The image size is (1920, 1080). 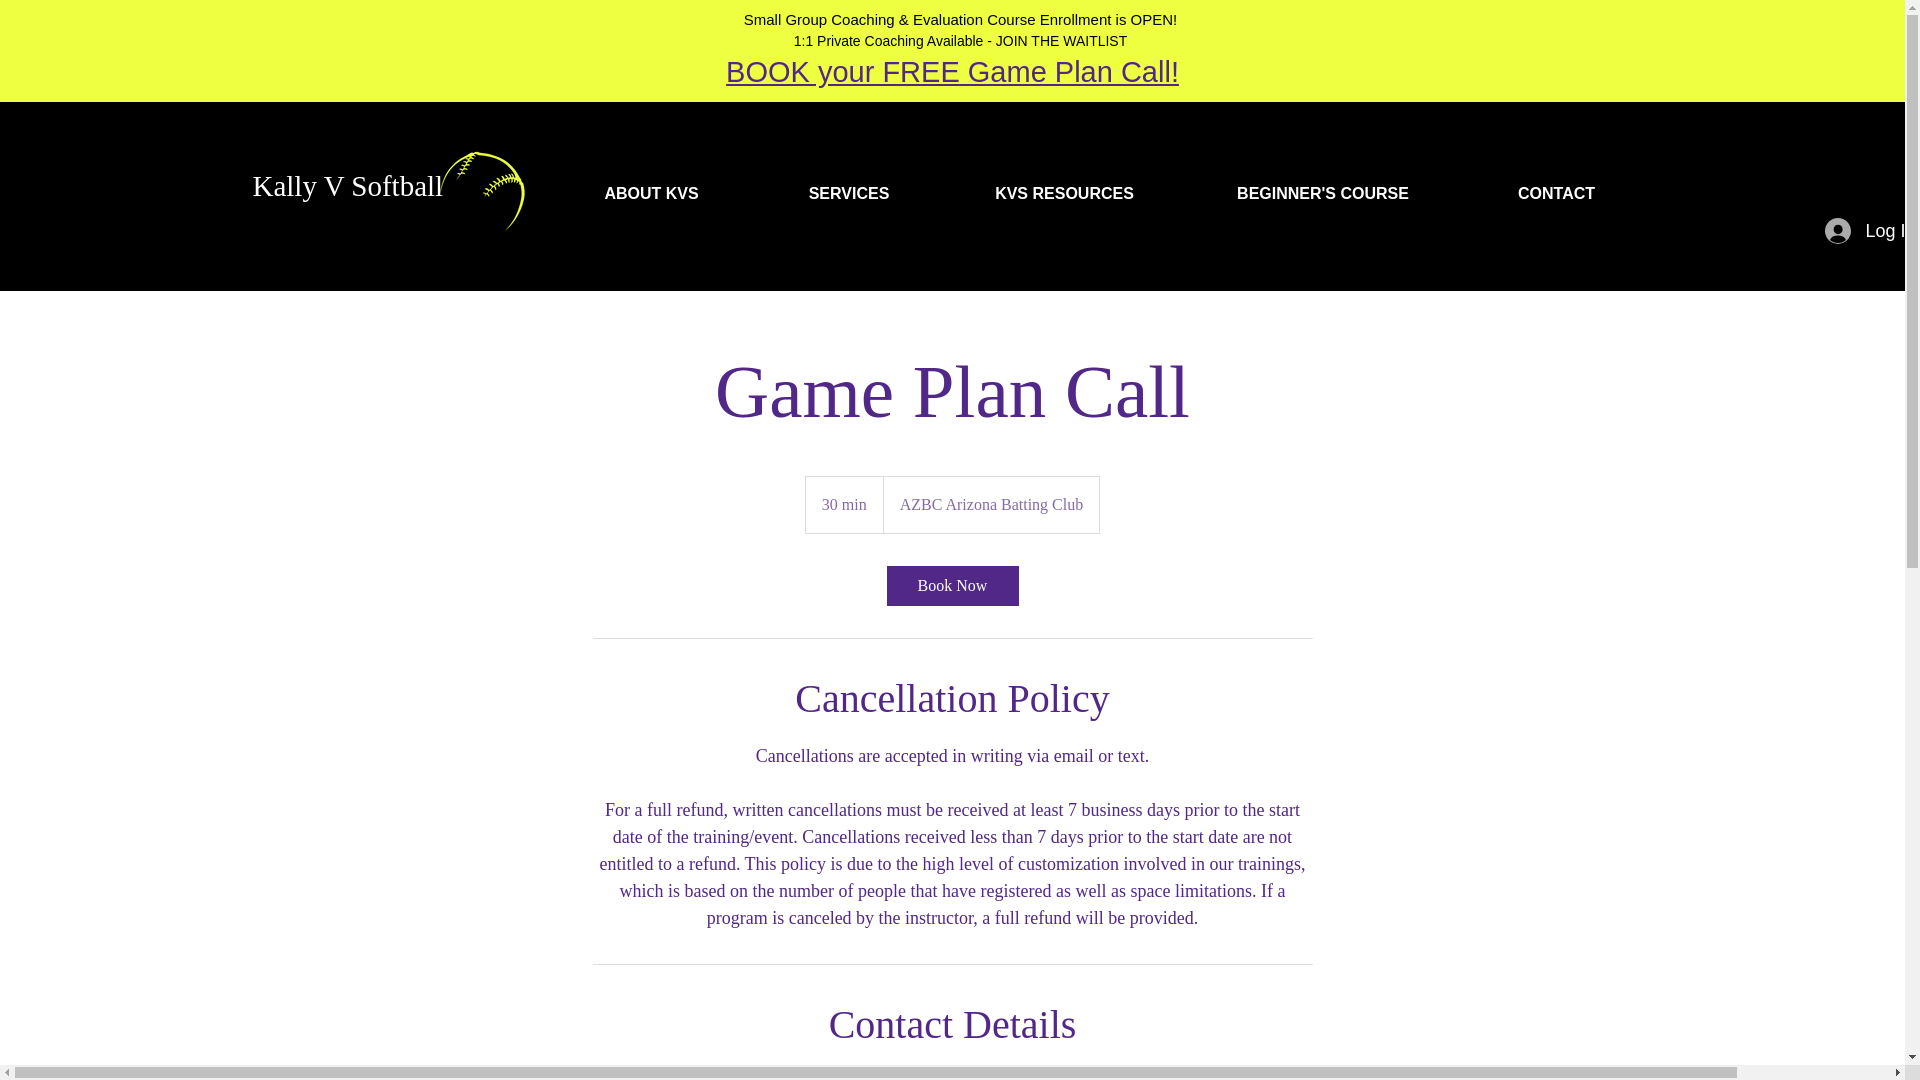 I want to click on Book Now, so click(x=951, y=585).